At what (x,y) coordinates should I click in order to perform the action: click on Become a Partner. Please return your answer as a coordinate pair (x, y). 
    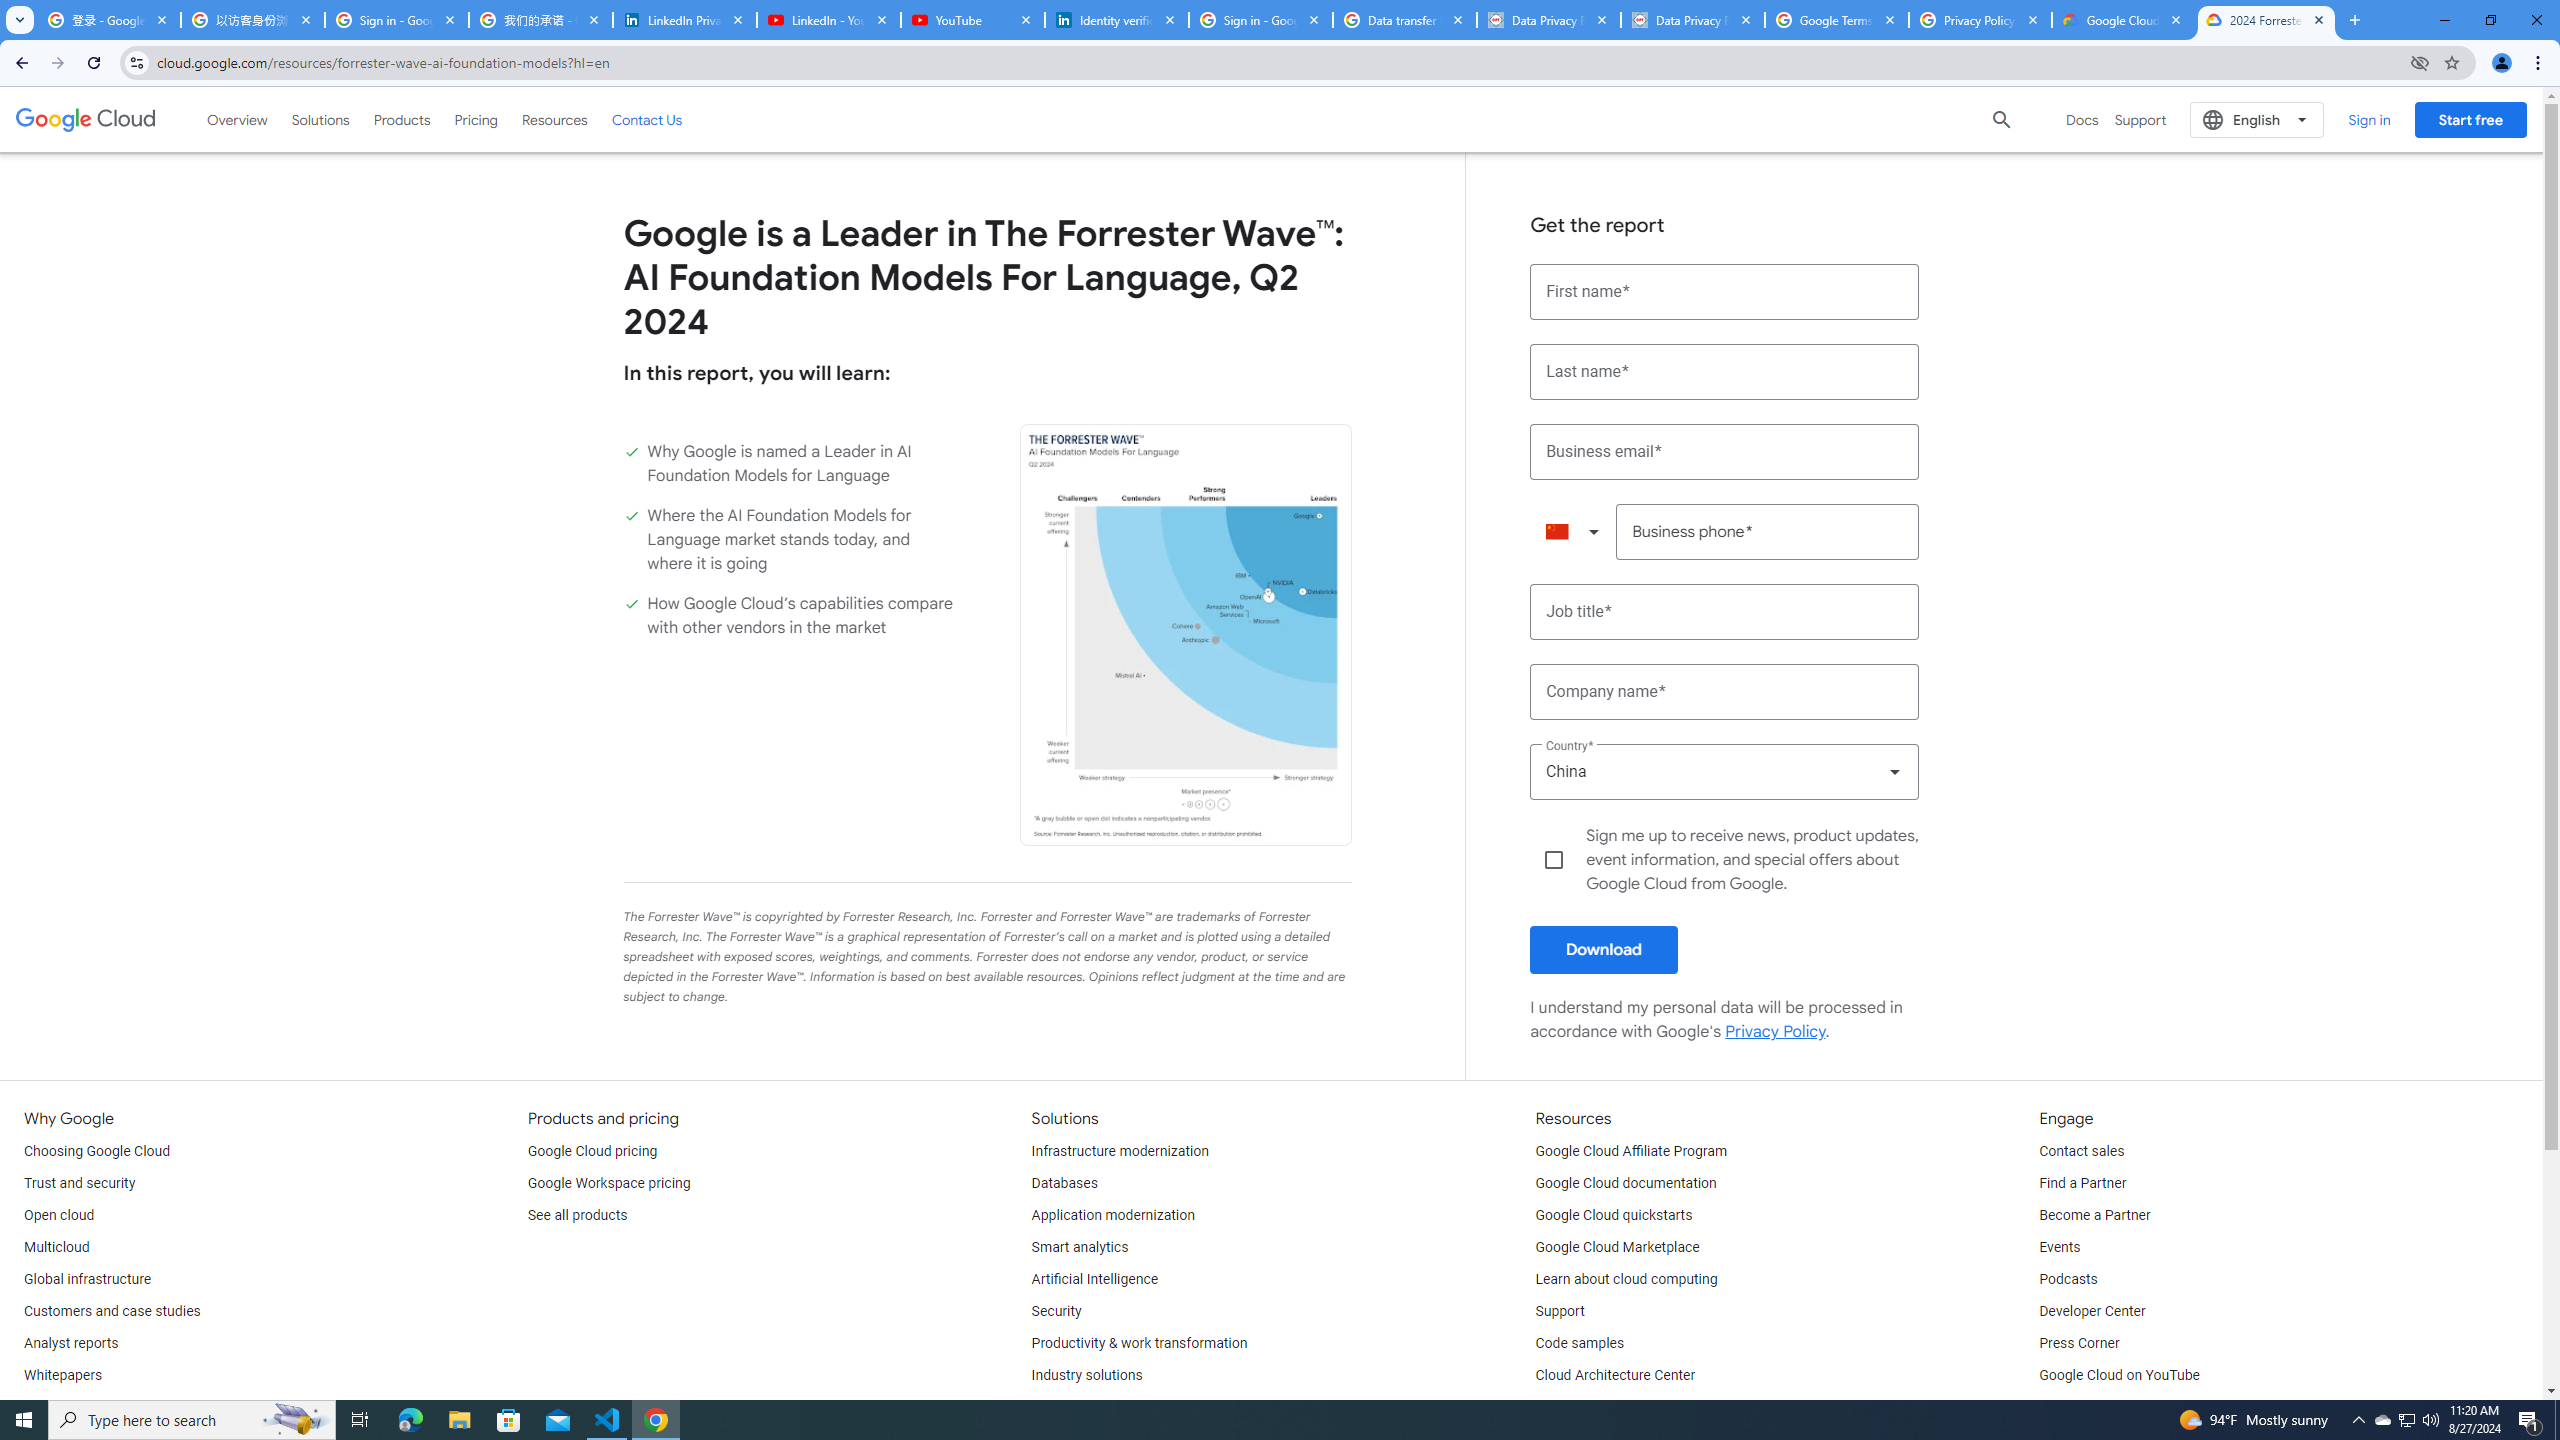
    Looking at the image, I should click on (2094, 1216).